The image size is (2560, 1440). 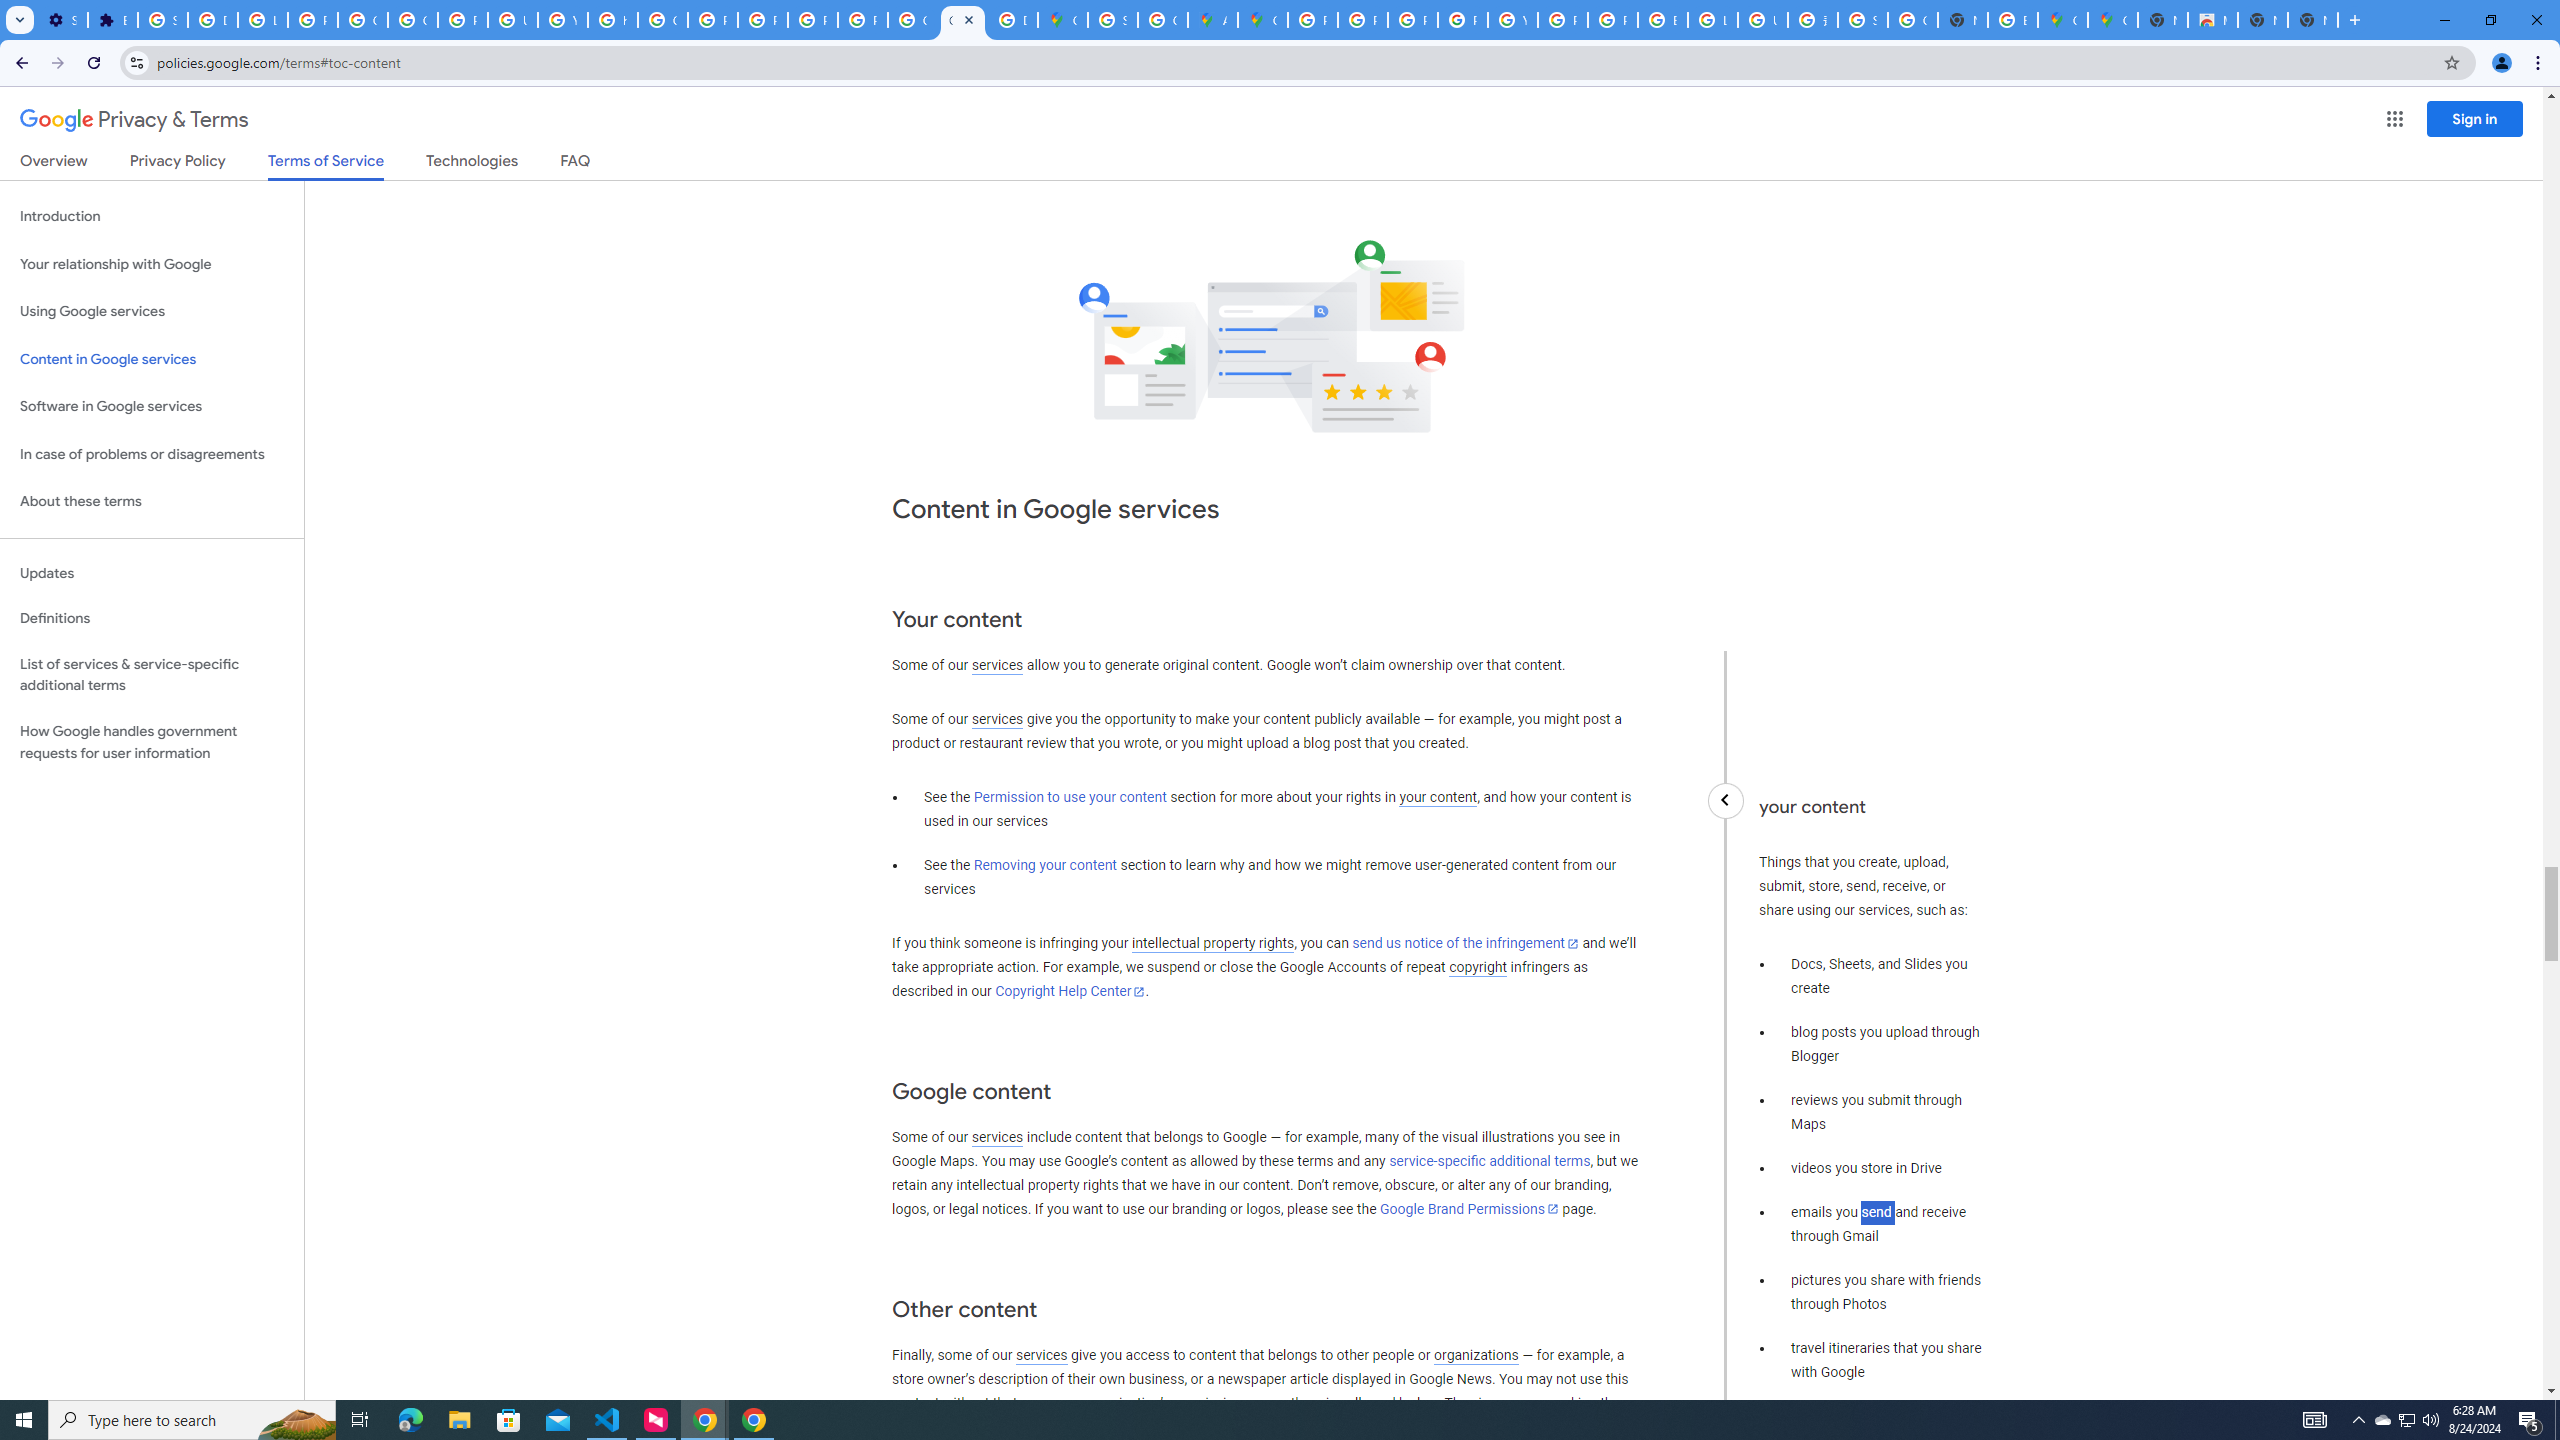 I want to click on Sign in - Google Accounts, so click(x=1112, y=20).